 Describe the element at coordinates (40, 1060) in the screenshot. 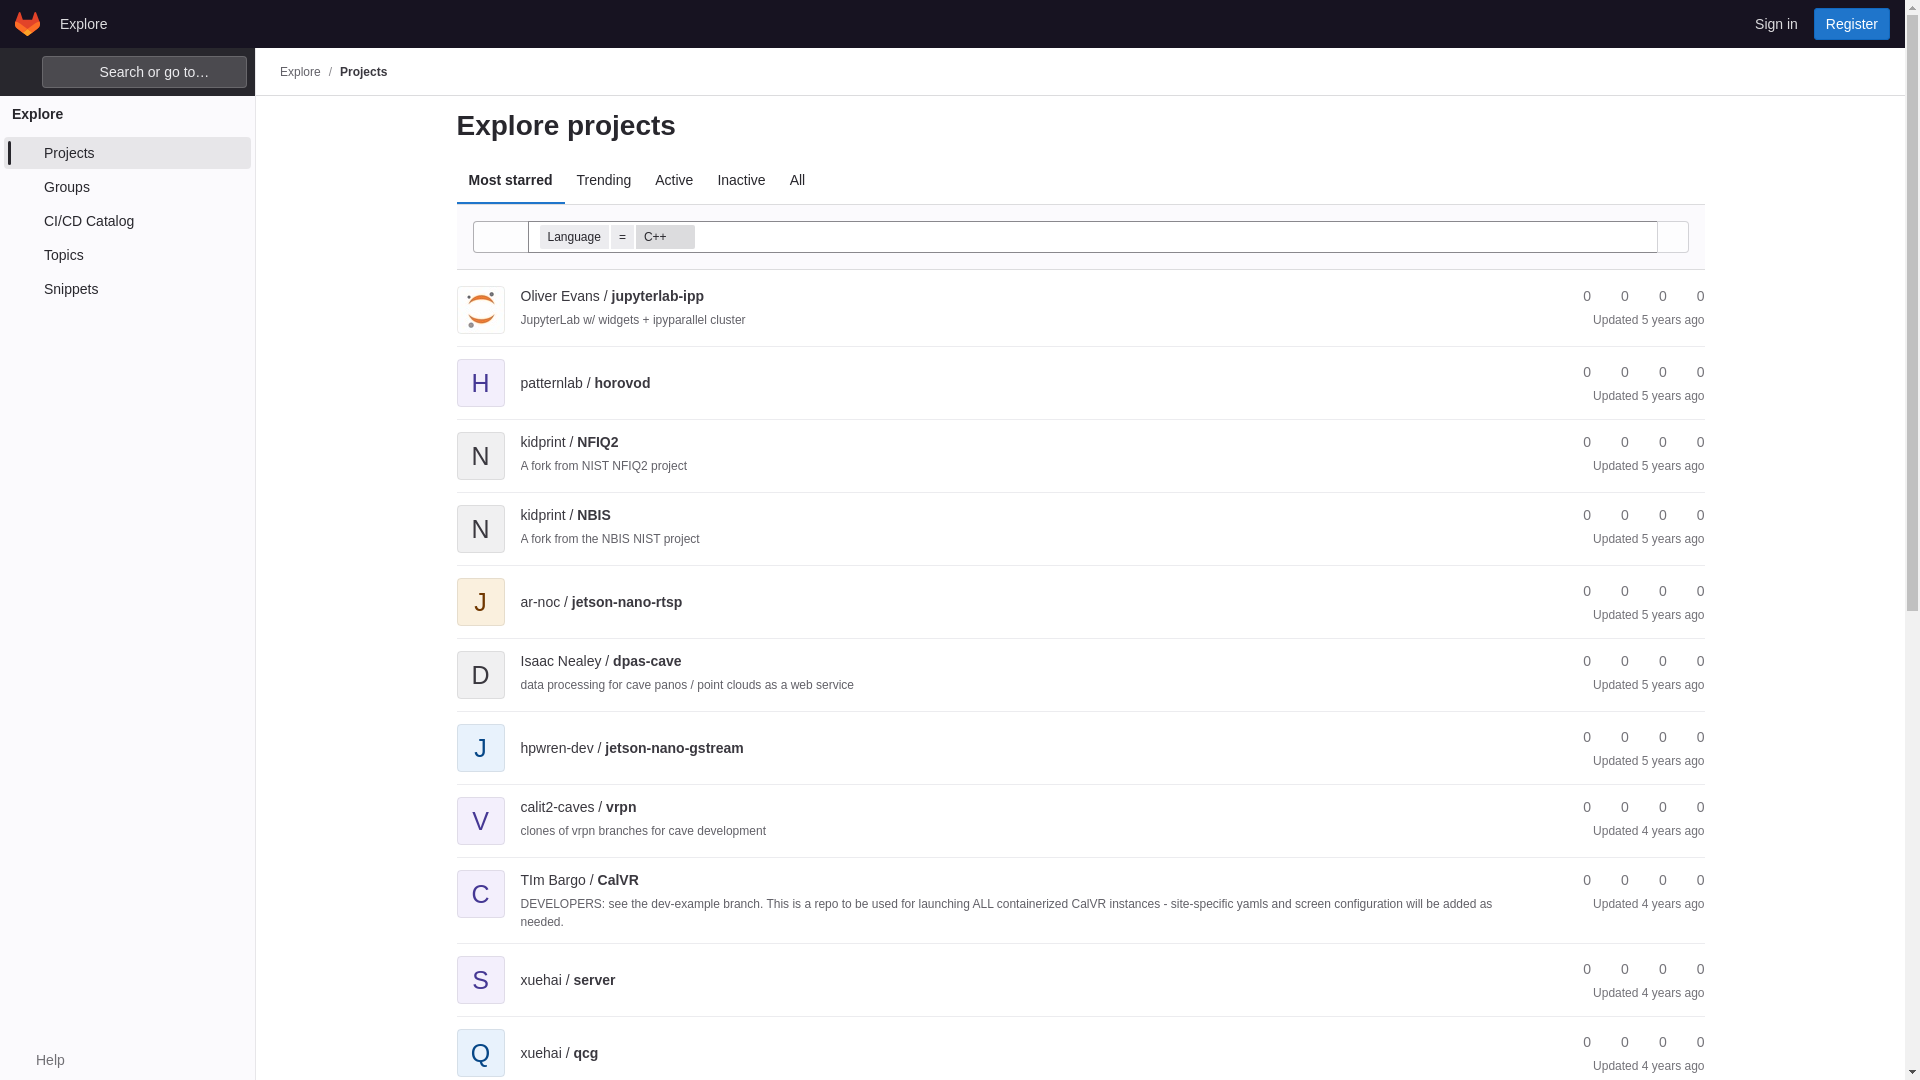

I see `Help` at that location.